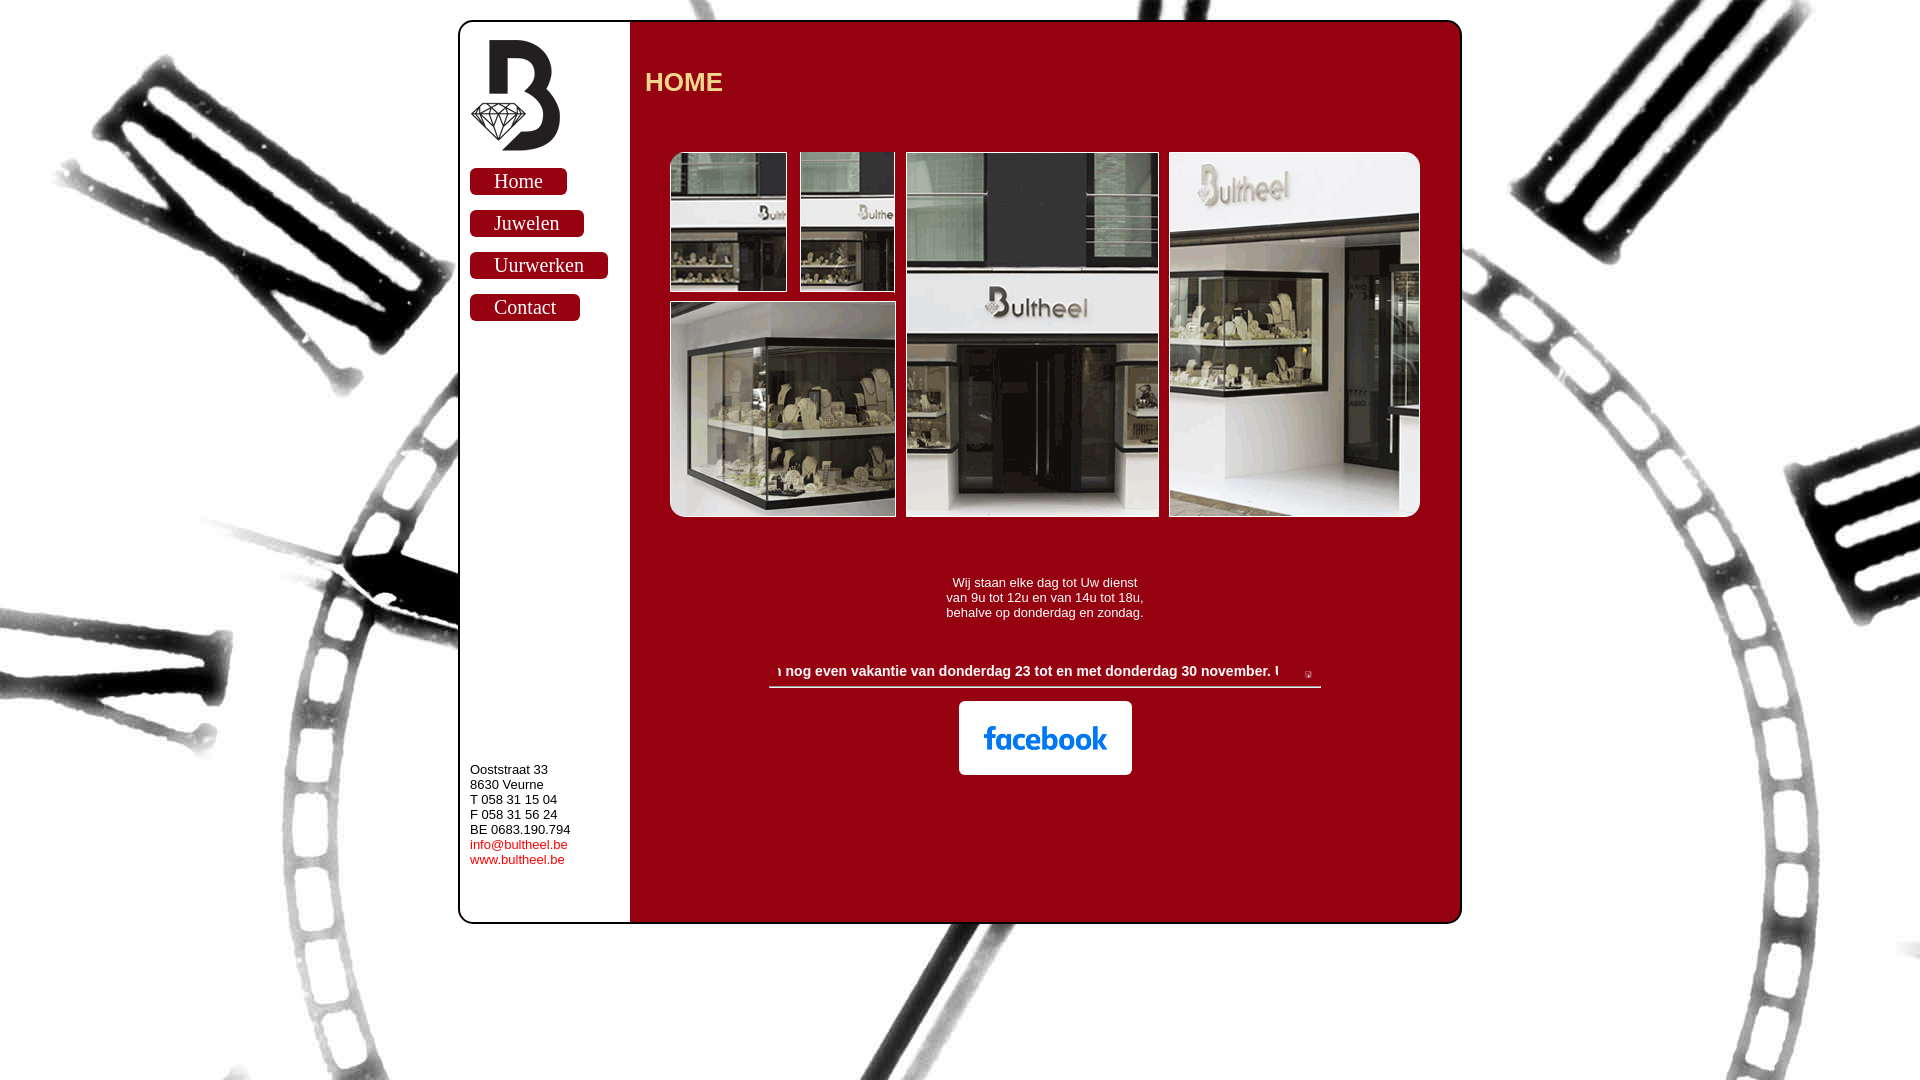 This screenshot has width=1920, height=1080. What do you see at coordinates (527, 224) in the screenshot?
I see `Juwelen` at bounding box center [527, 224].